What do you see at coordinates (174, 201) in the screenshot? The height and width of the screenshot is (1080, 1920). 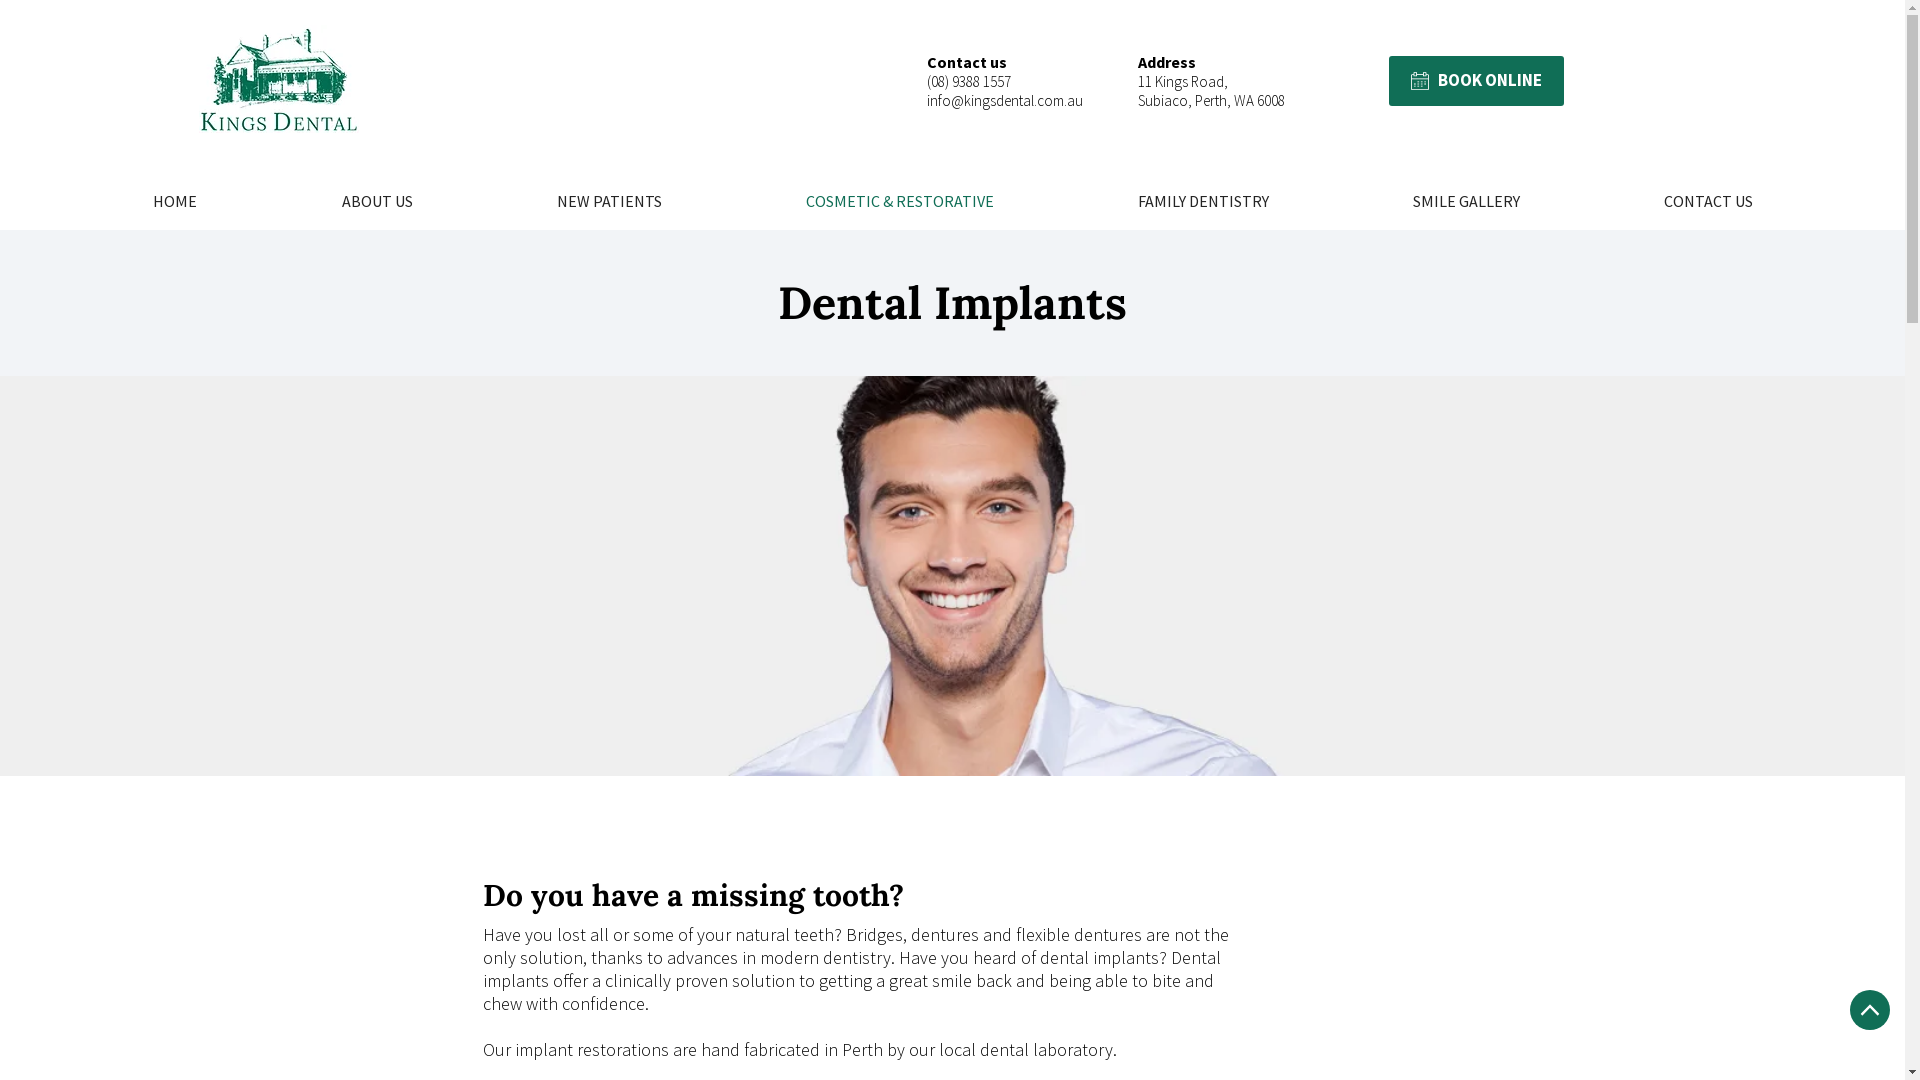 I see `HOME` at bounding box center [174, 201].